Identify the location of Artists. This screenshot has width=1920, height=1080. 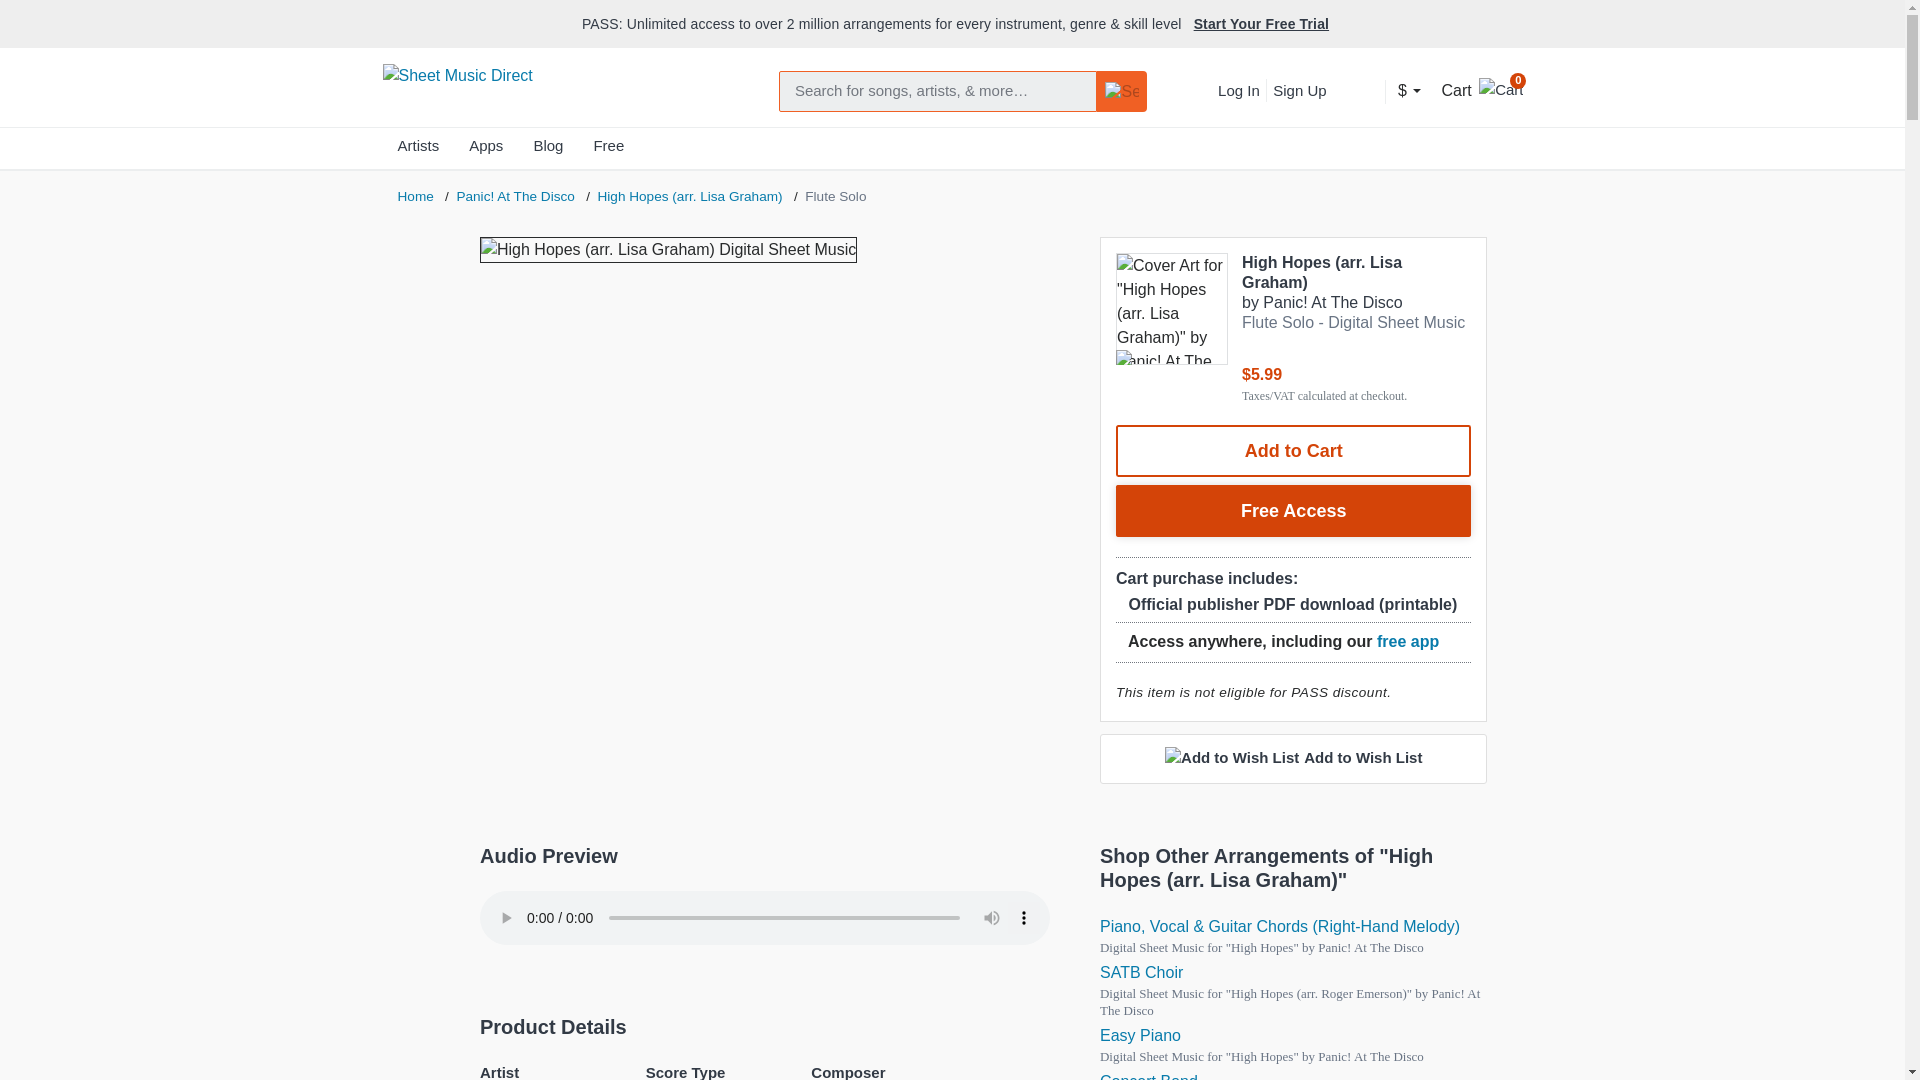
(418, 150).